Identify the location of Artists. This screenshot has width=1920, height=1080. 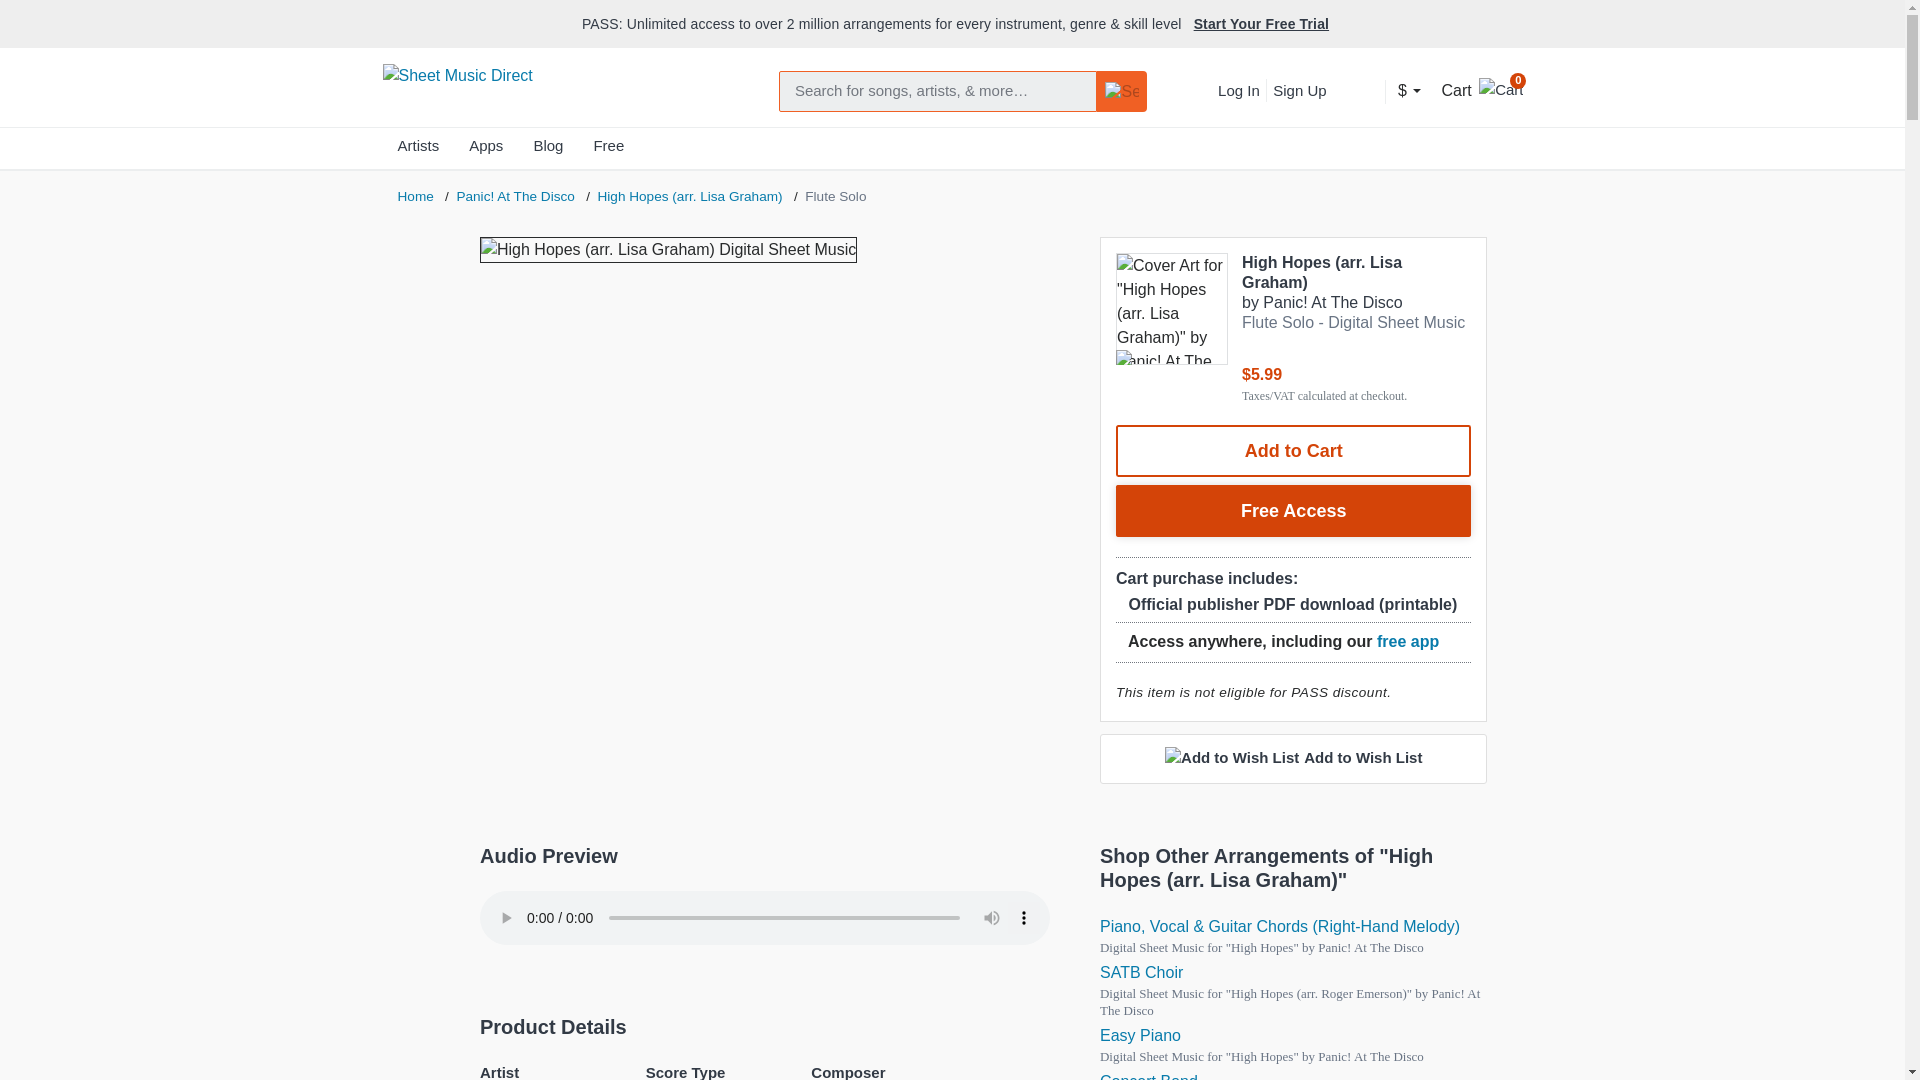
(418, 150).